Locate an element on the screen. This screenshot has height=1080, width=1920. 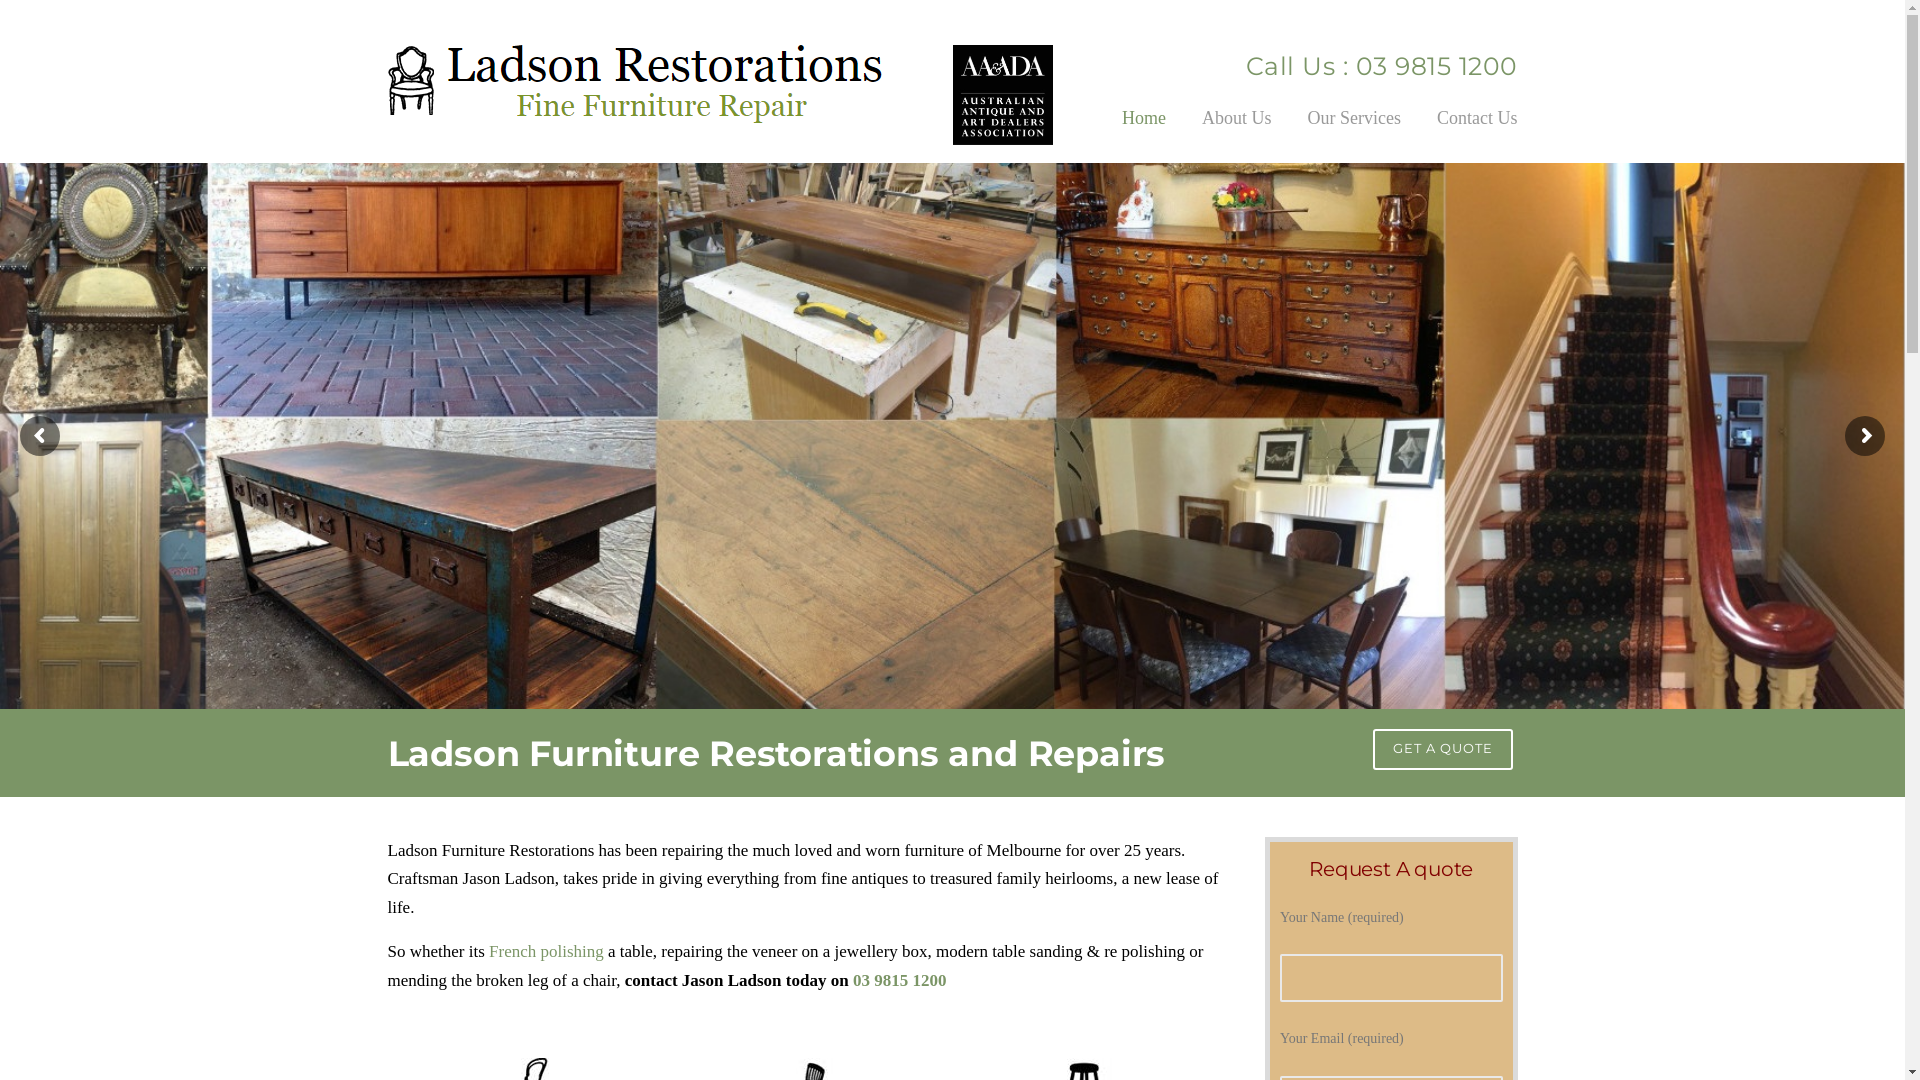
GET A QUOTE is located at coordinates (1442, 749).